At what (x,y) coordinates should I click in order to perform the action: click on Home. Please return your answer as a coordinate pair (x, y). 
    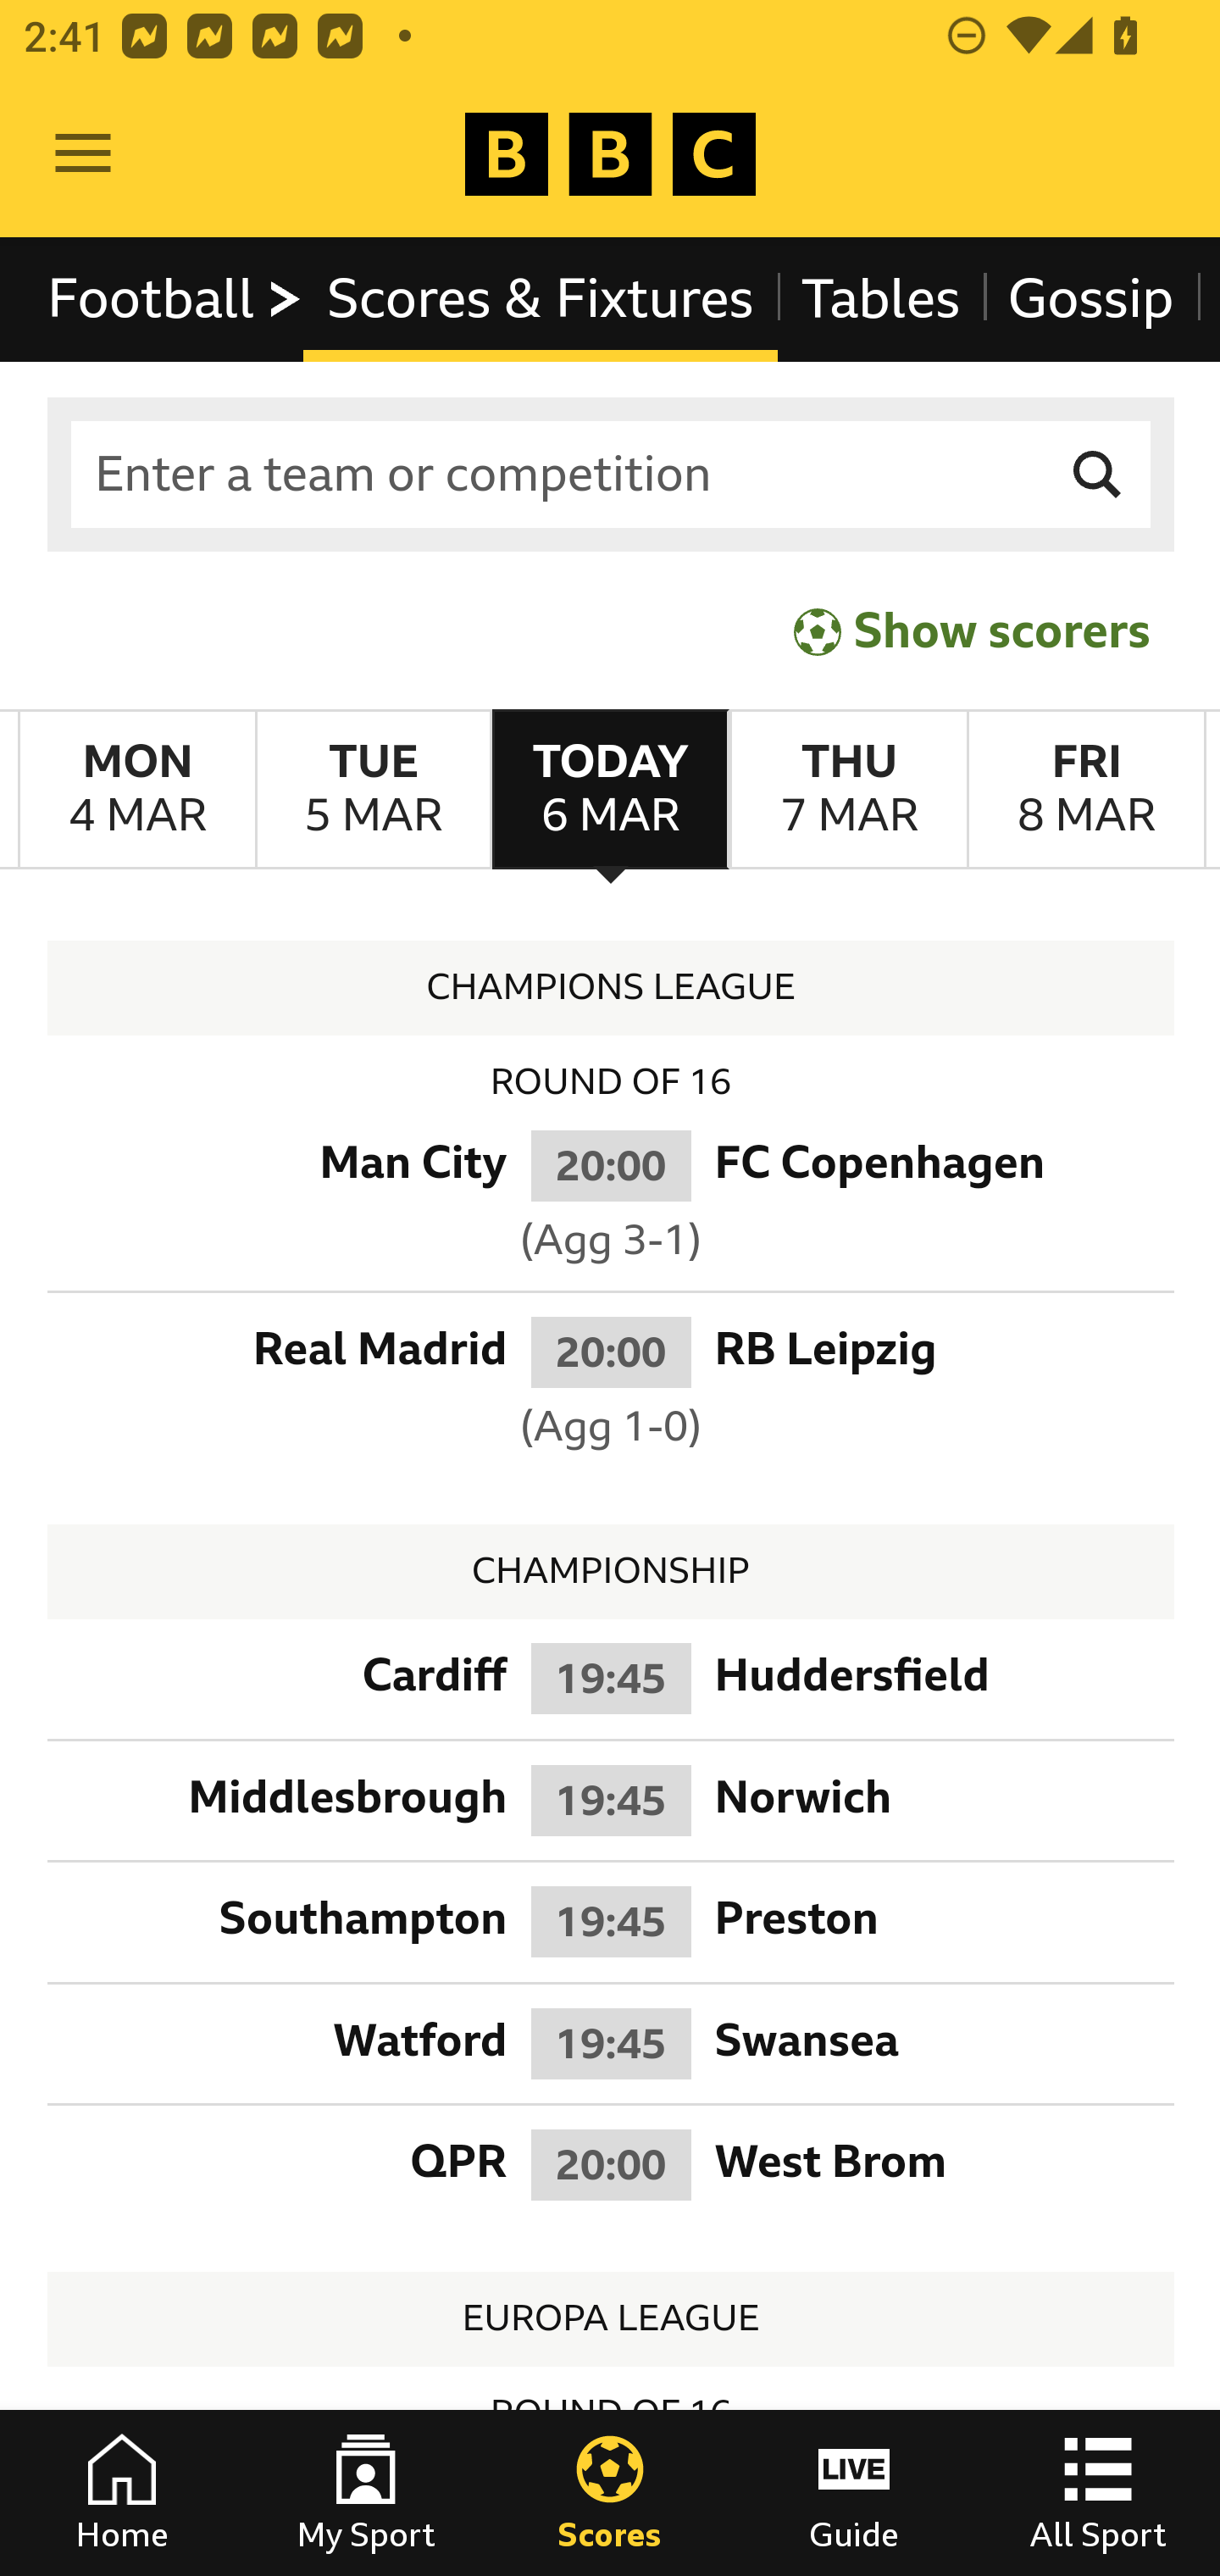
    Looking at the image, I should click on (122, 2493).